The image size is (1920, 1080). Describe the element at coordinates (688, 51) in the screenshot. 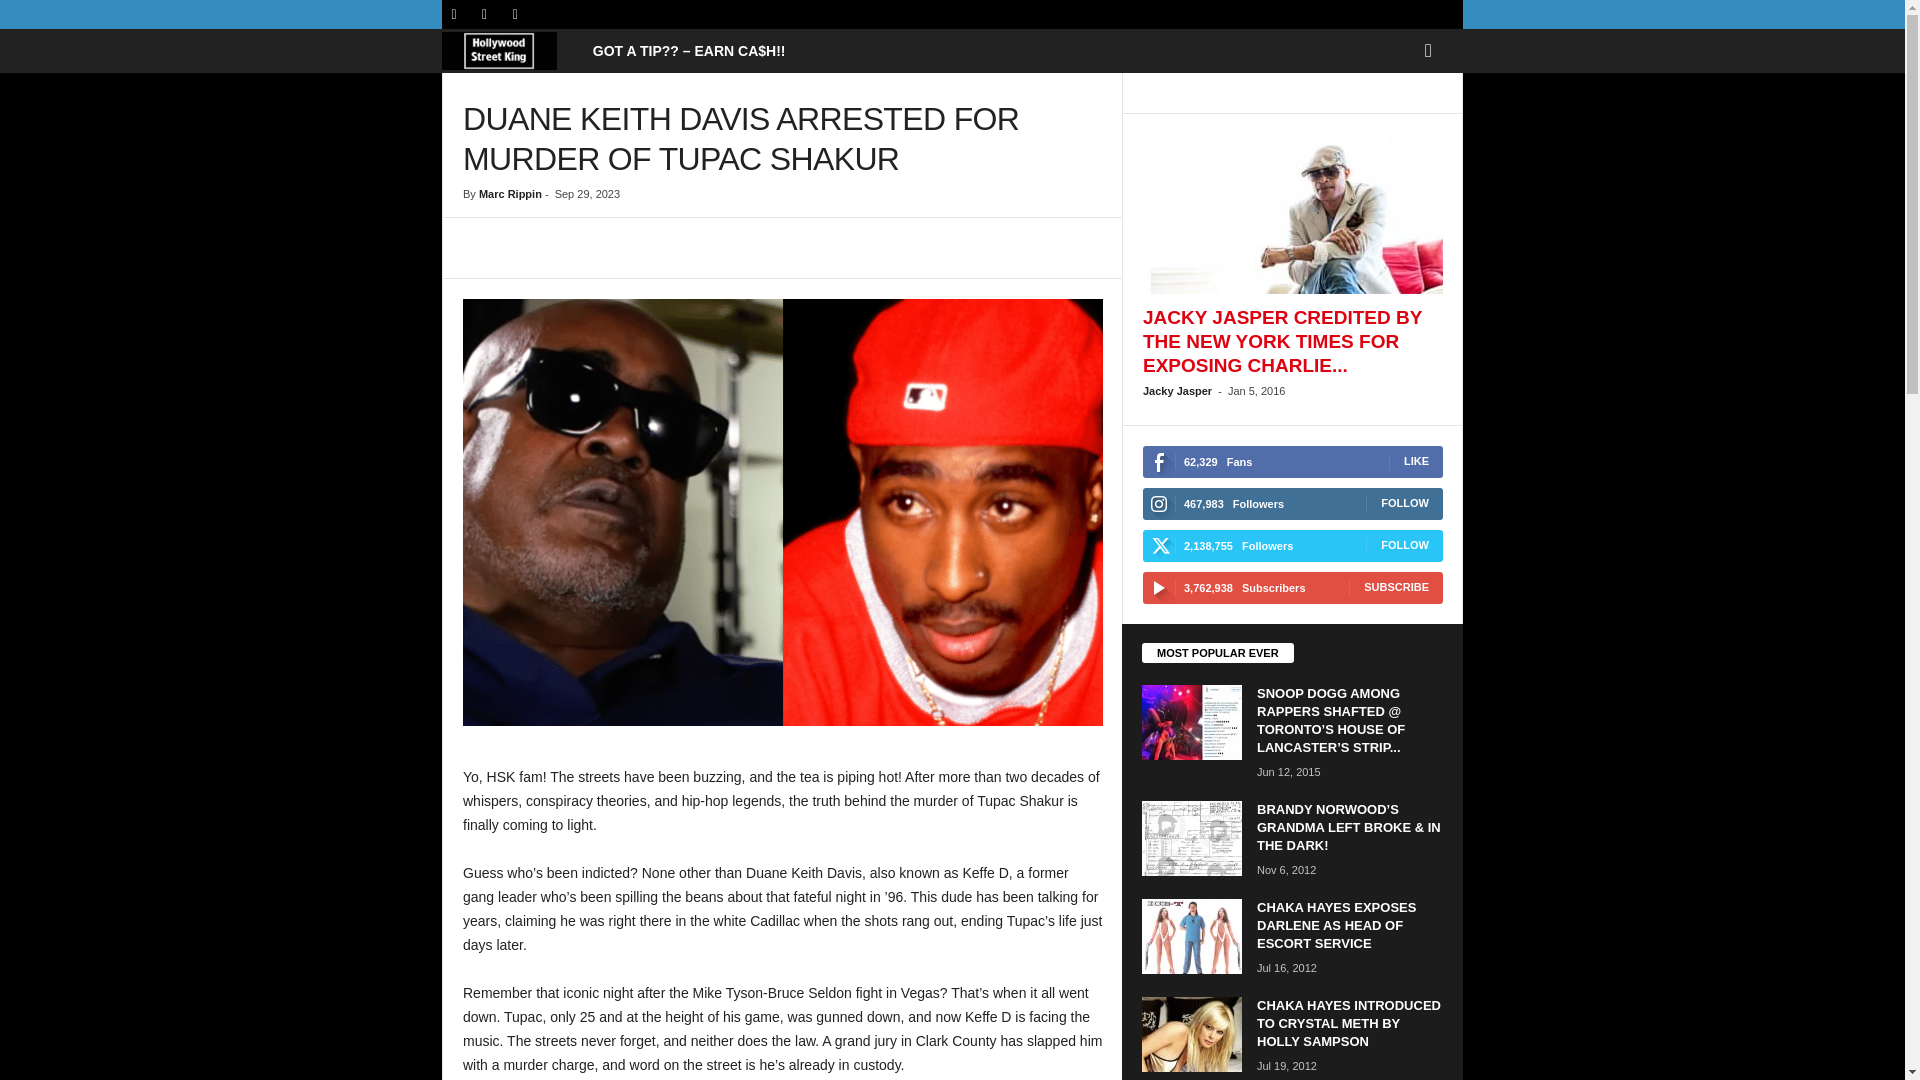

I see `CONTACT HSK` at that location.